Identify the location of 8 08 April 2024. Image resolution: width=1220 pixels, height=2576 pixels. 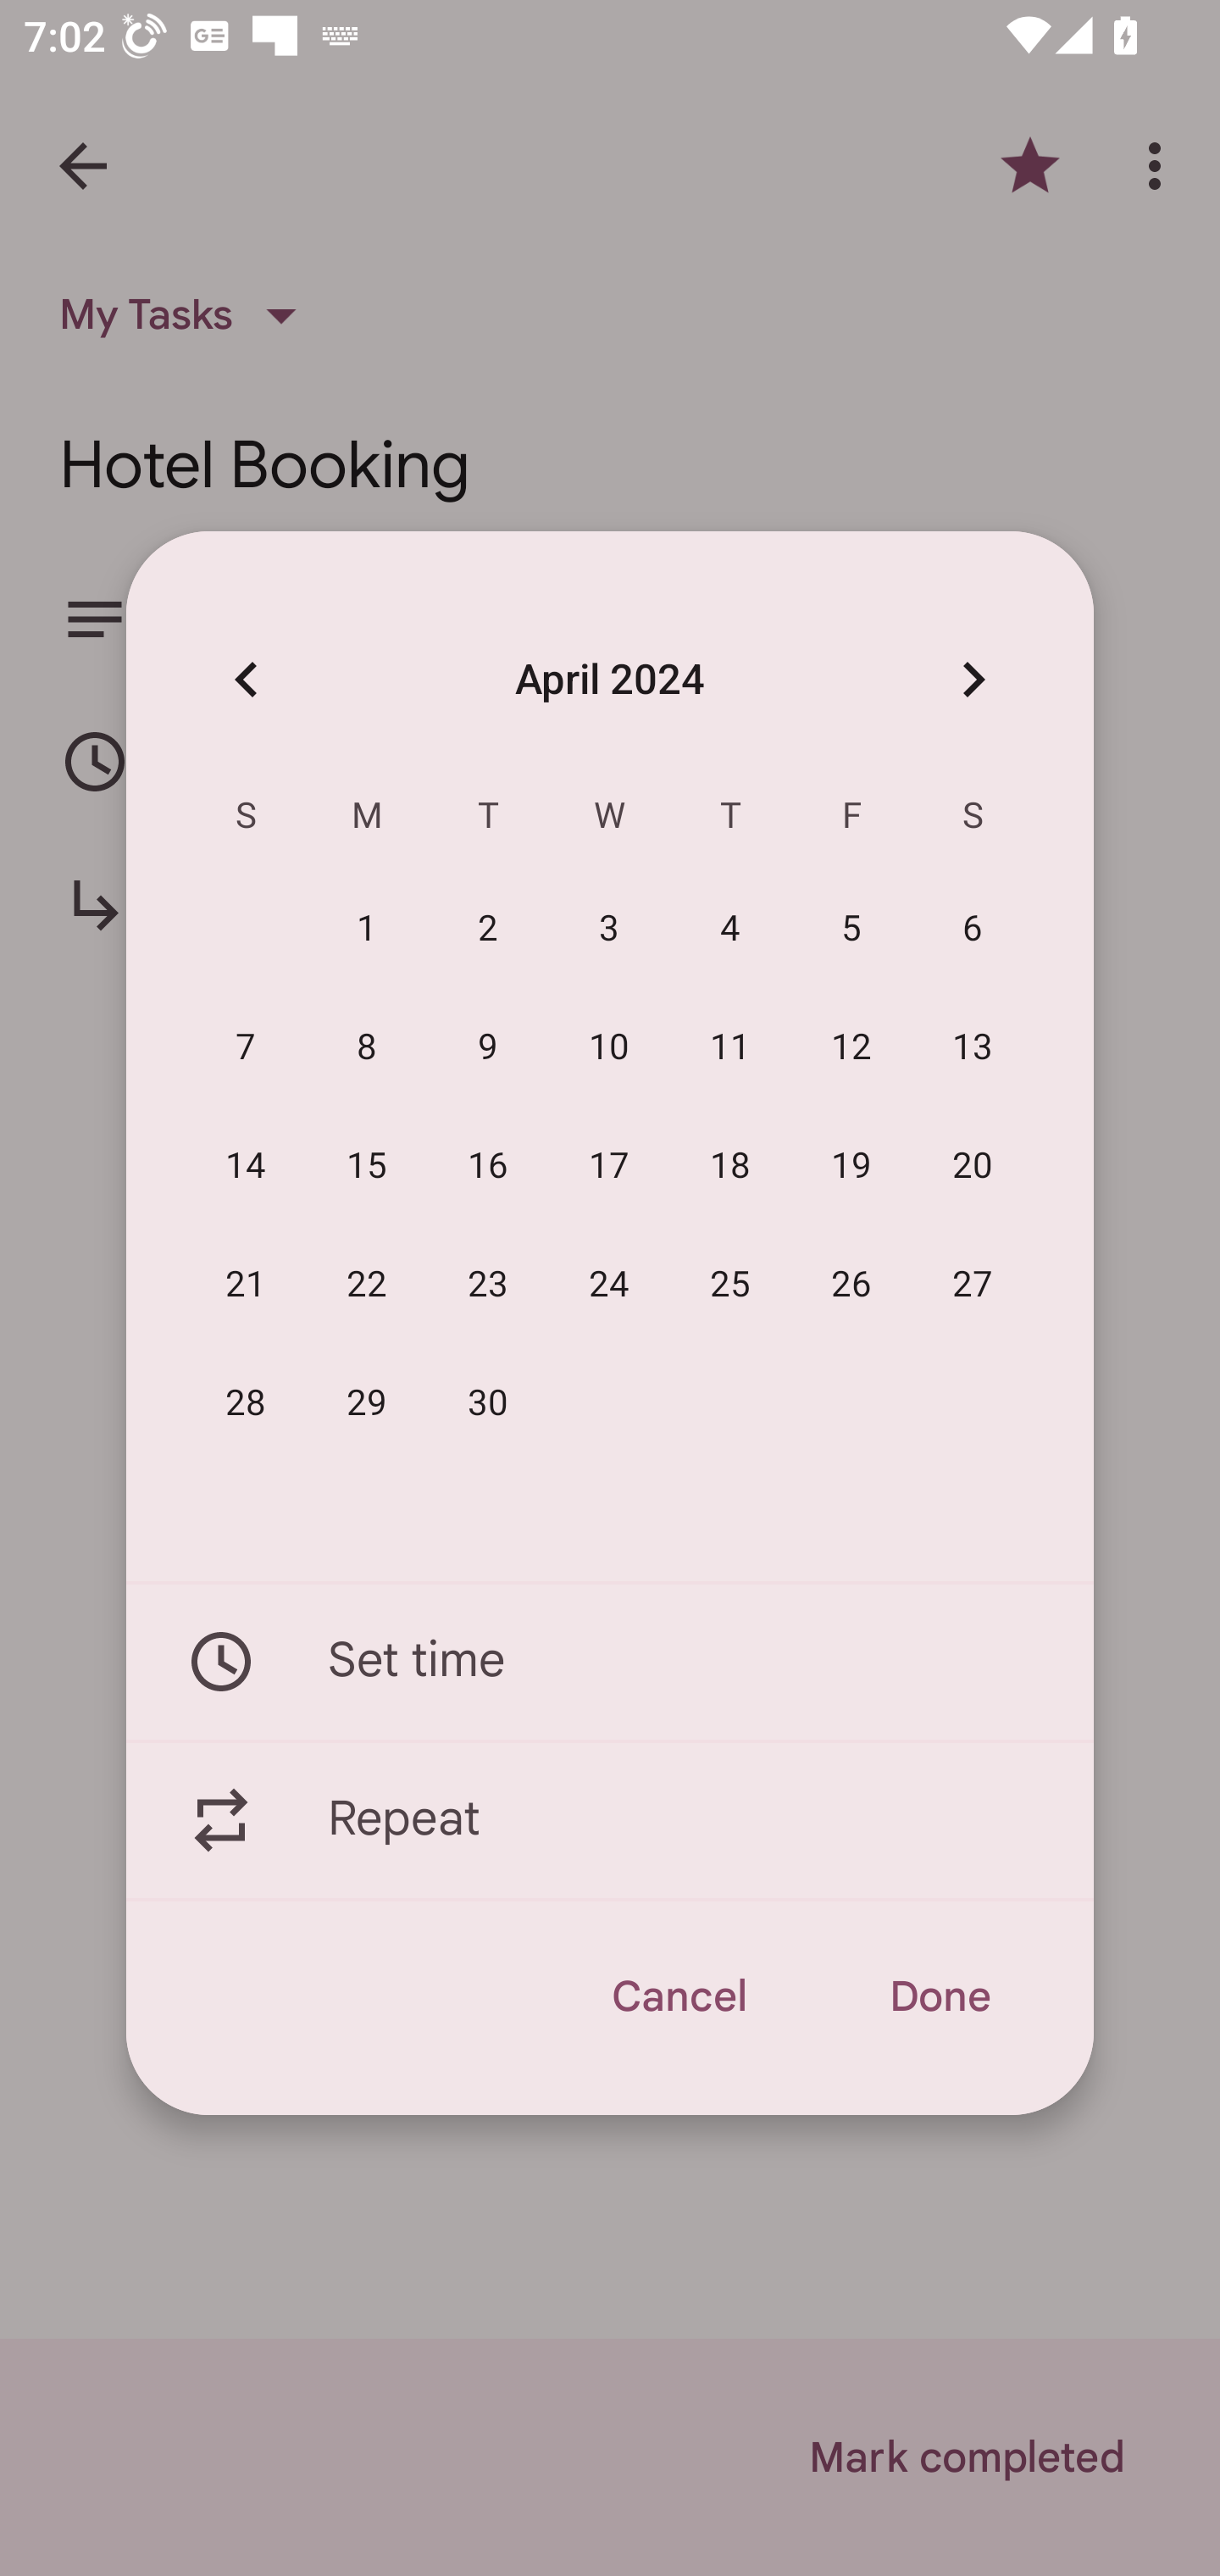
(367, 1048).